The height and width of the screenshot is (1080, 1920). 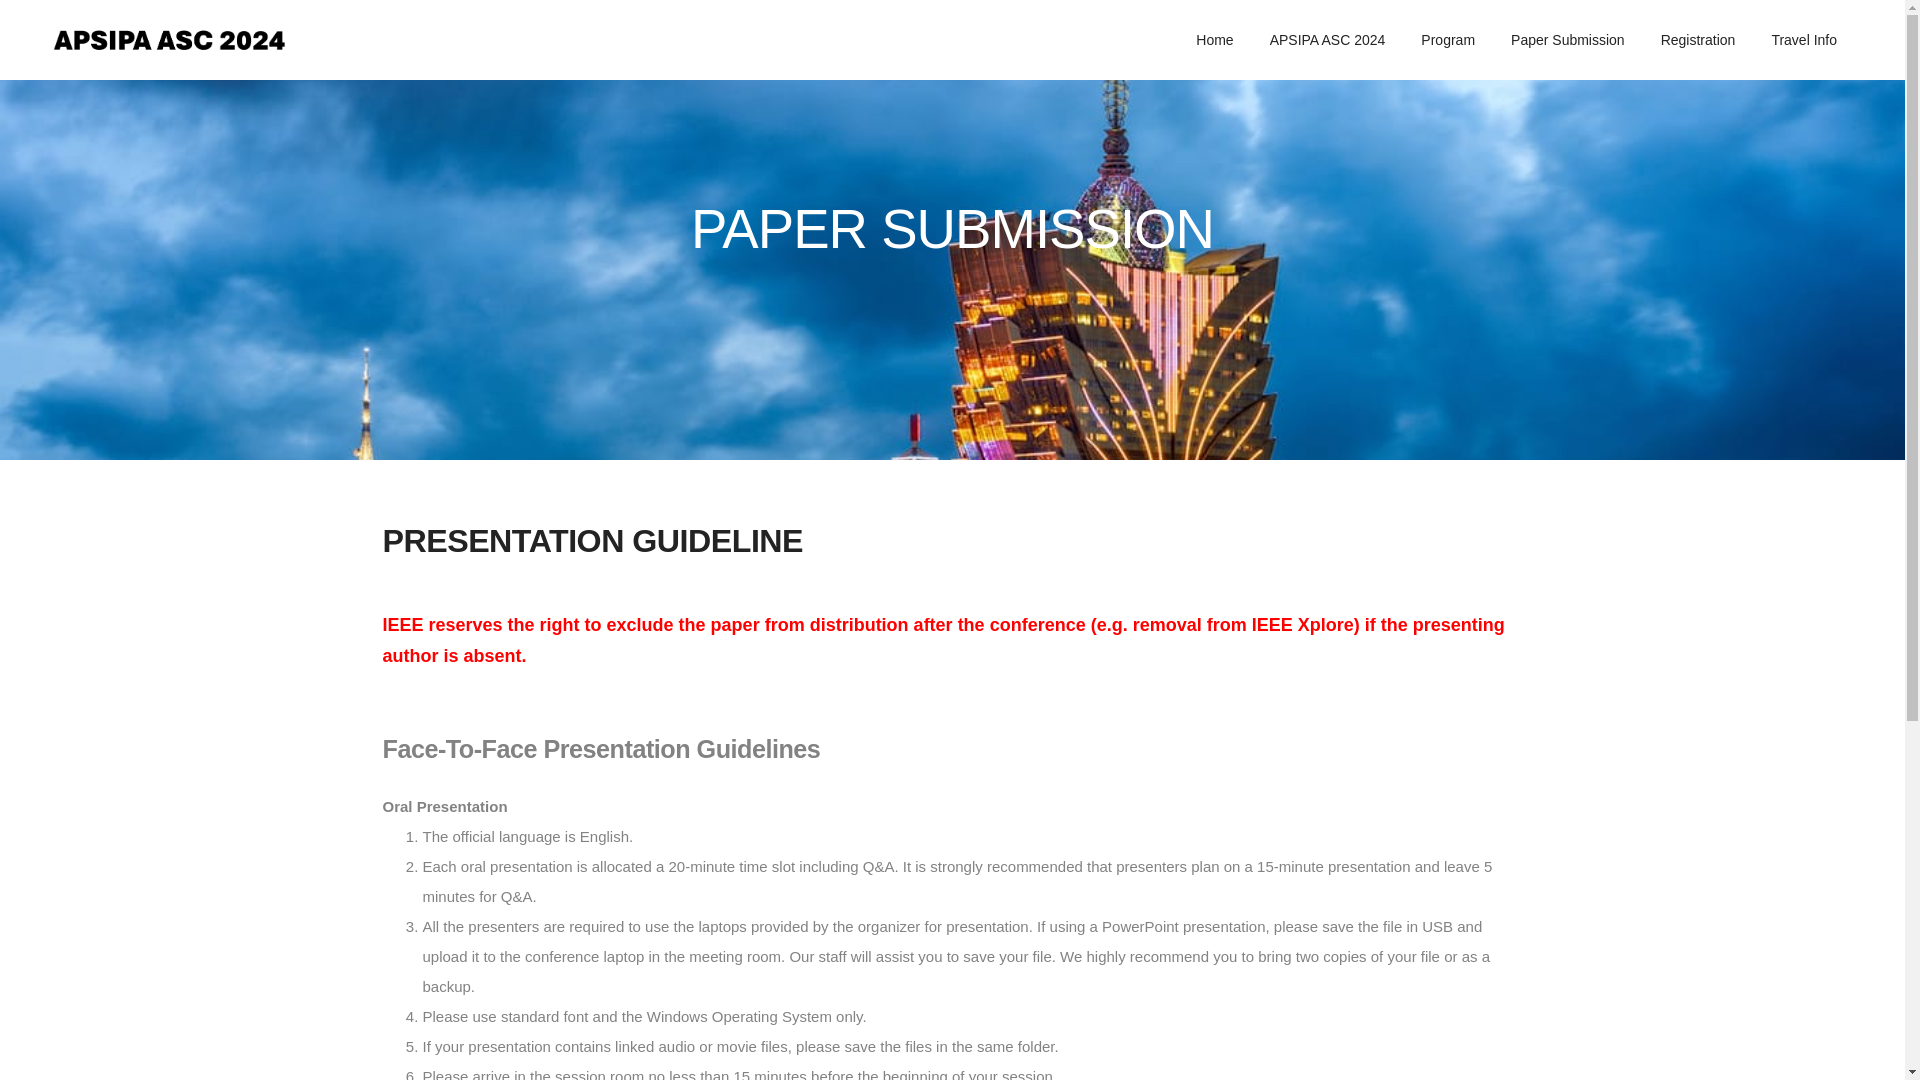 What do you see at coordinates (1328, 40) in the screenshot?
I see `APSIPA ASC 2024` at bounding box center [1328, 40].